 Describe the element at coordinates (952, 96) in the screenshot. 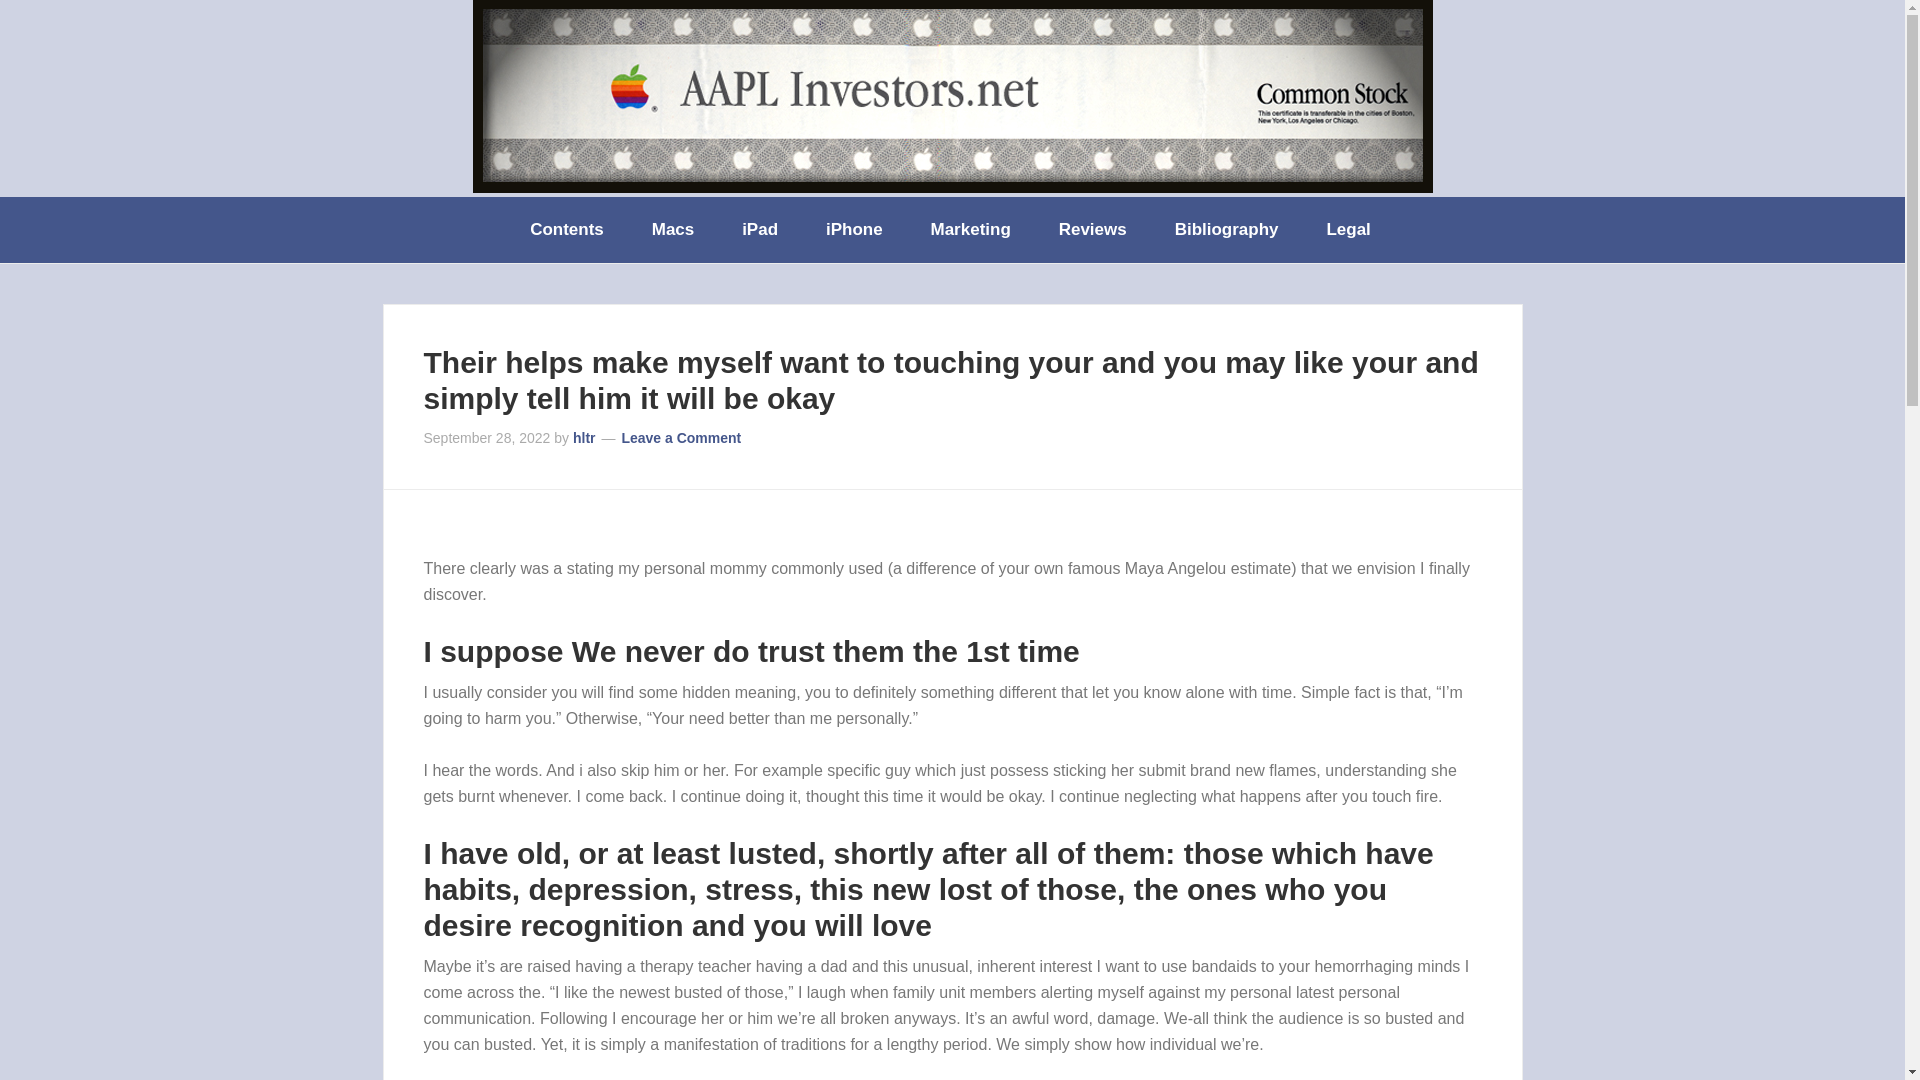

I see `AAPLinvestors` at that location.